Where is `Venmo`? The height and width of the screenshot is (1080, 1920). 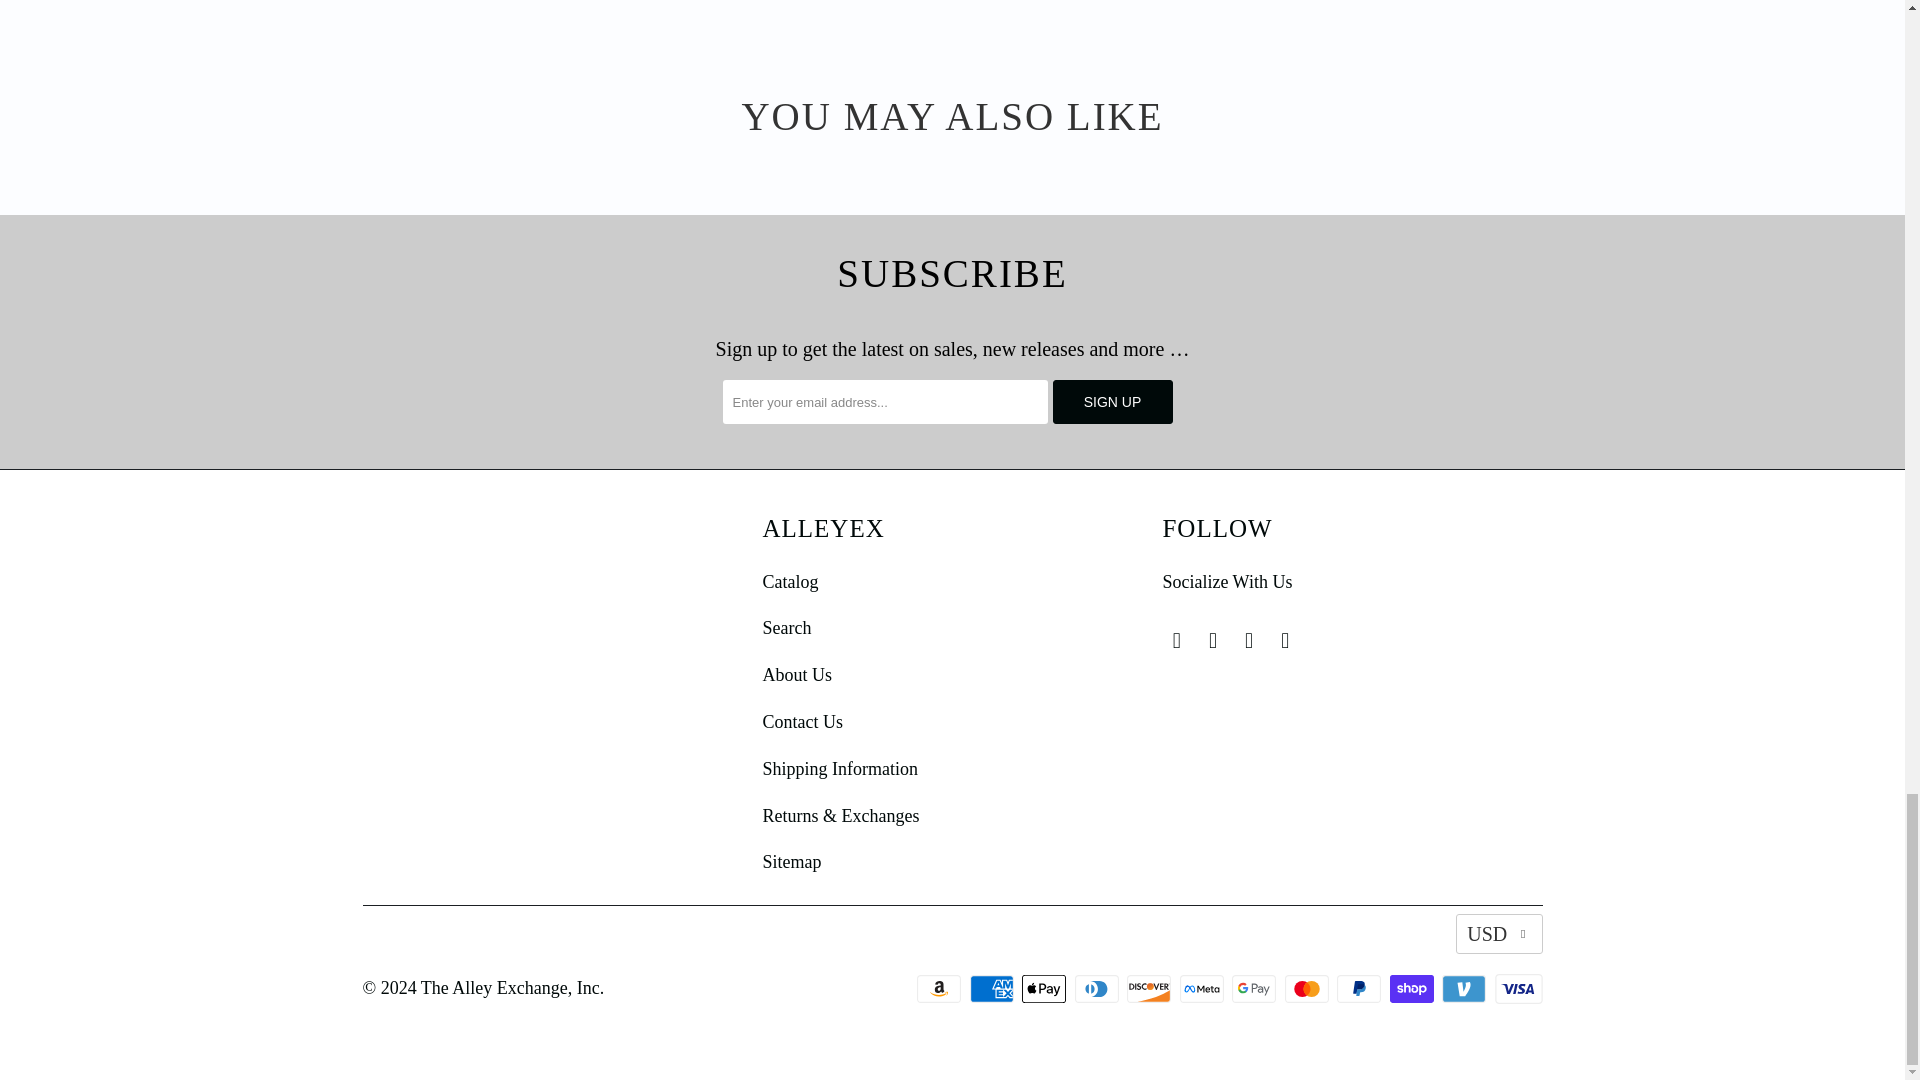
Venmo is located at coordinates (1465, 989).